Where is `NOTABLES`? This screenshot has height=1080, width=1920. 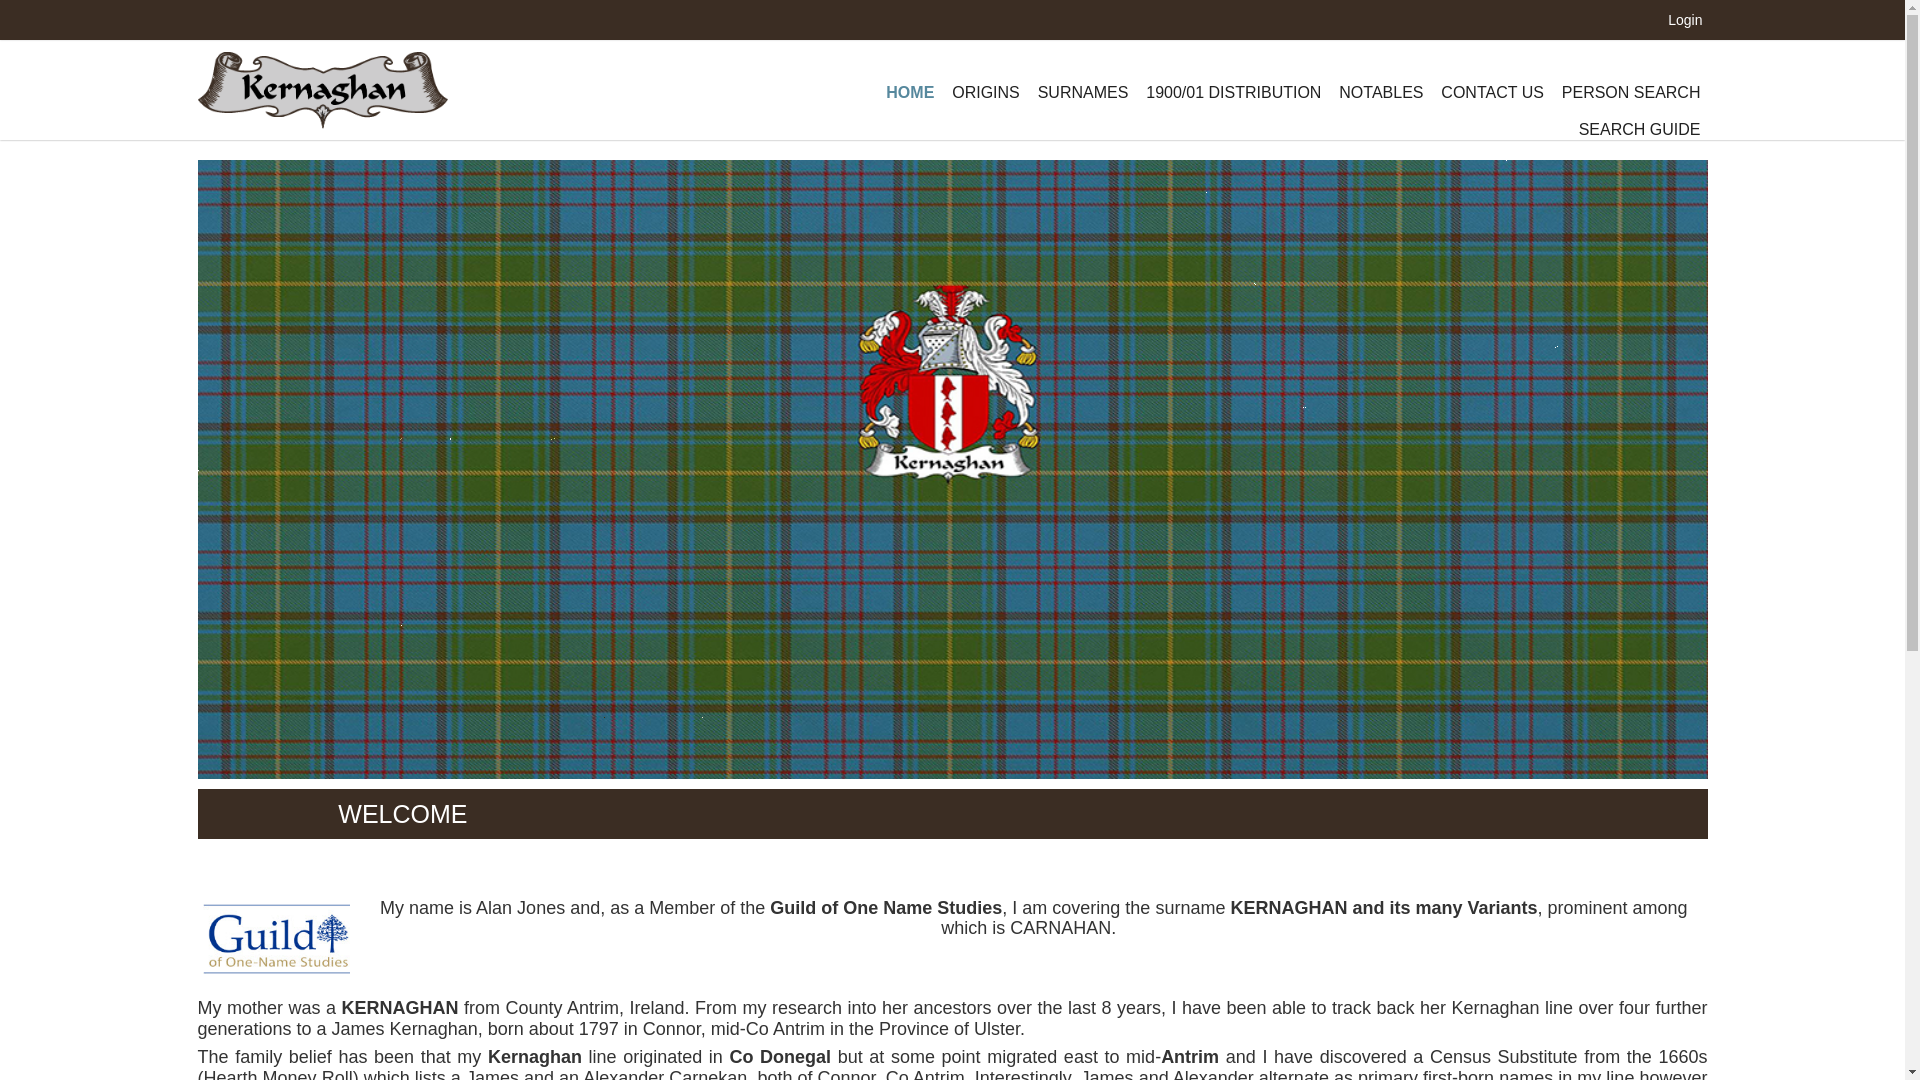
NOTABLES is located at coordinates (1381, 94).